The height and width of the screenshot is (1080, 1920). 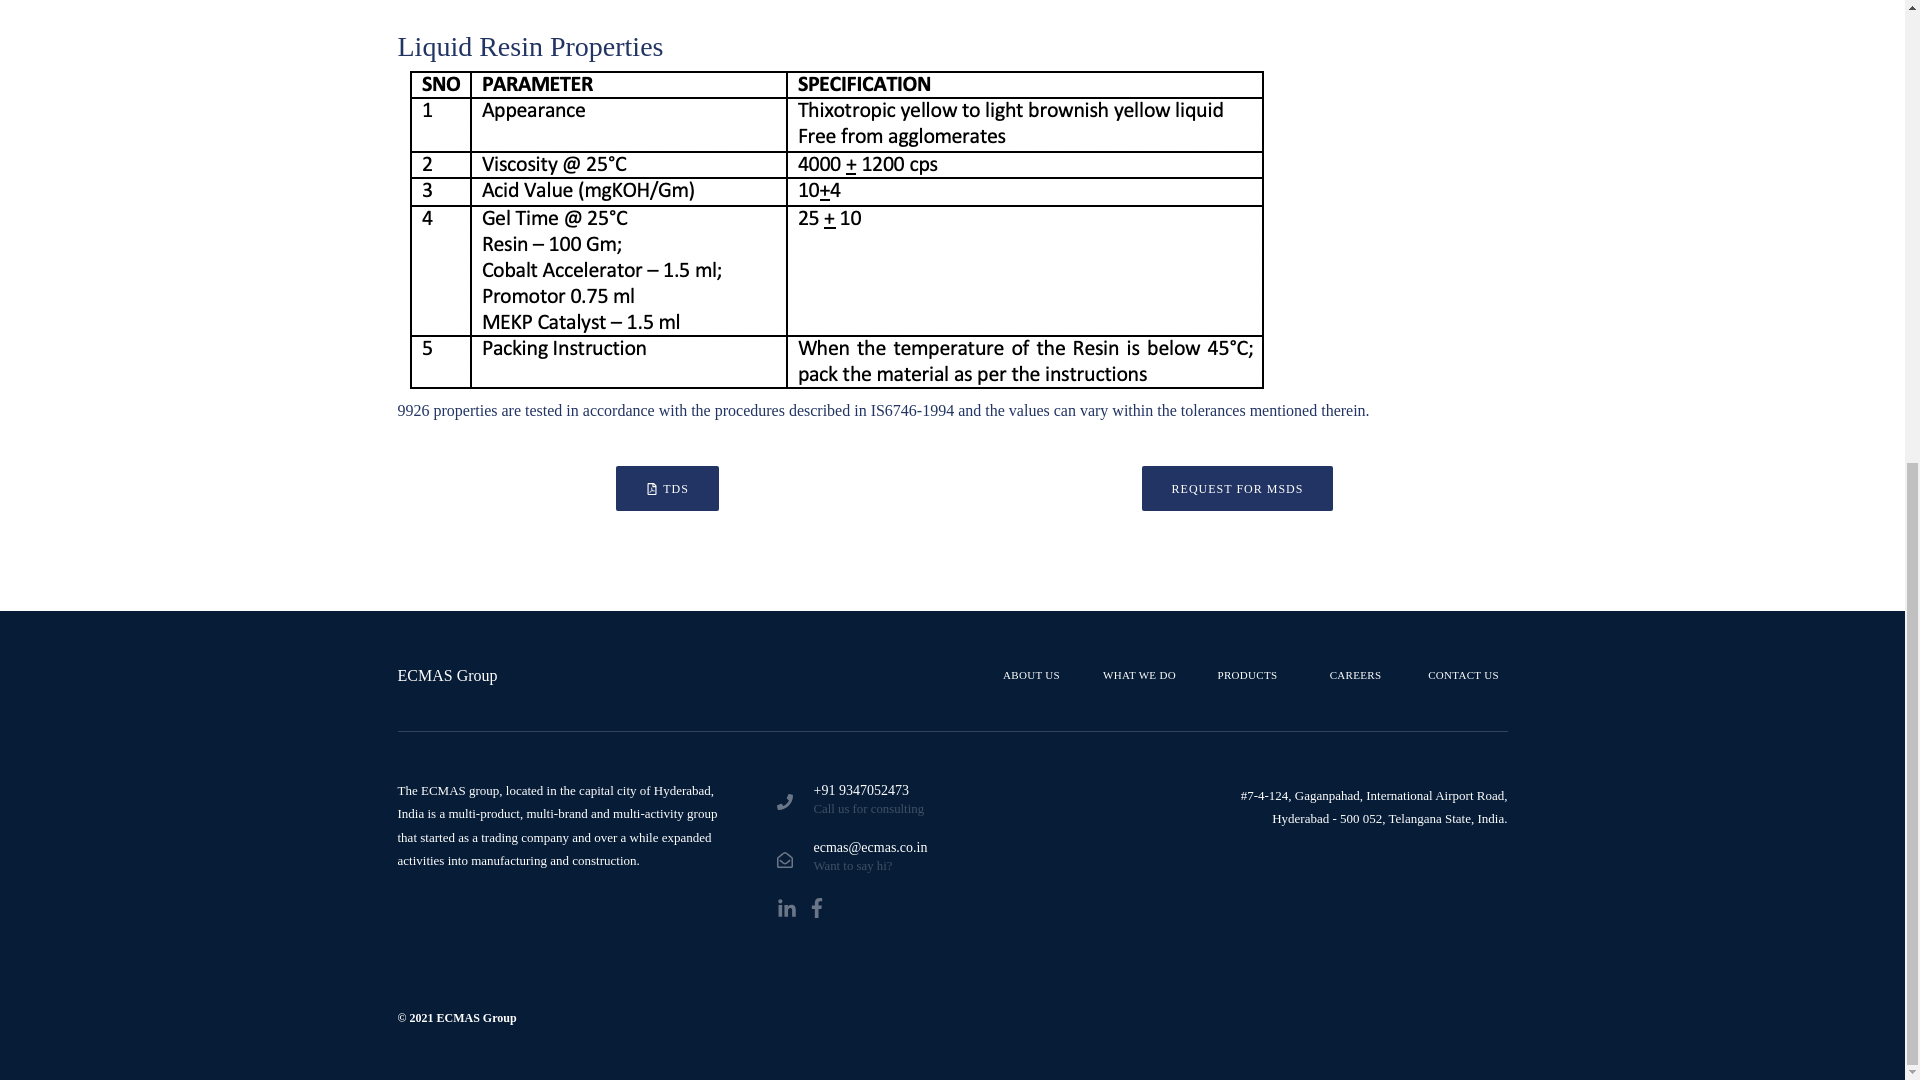 I want to click on CONTACT US, so click(x=1464, y=676).